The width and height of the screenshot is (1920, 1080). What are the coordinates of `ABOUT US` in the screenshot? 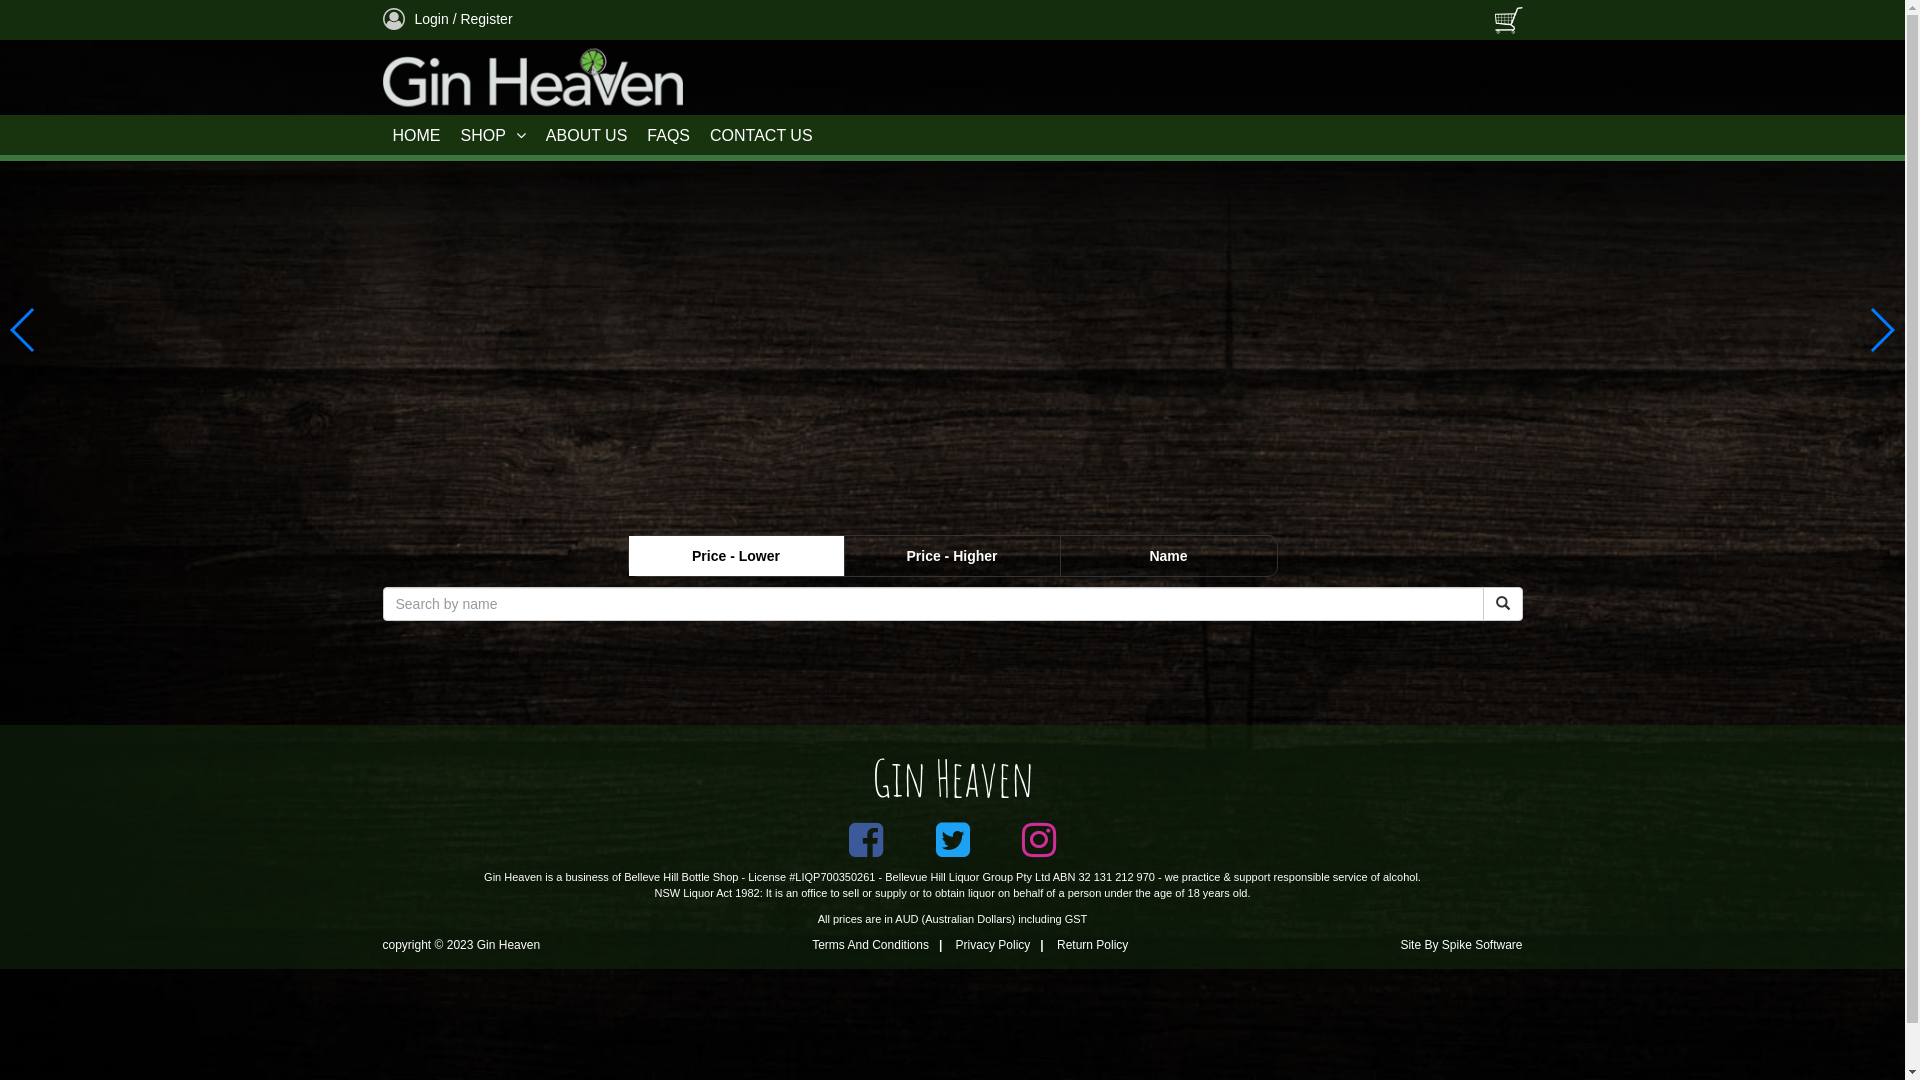 It's located at (587, 136).